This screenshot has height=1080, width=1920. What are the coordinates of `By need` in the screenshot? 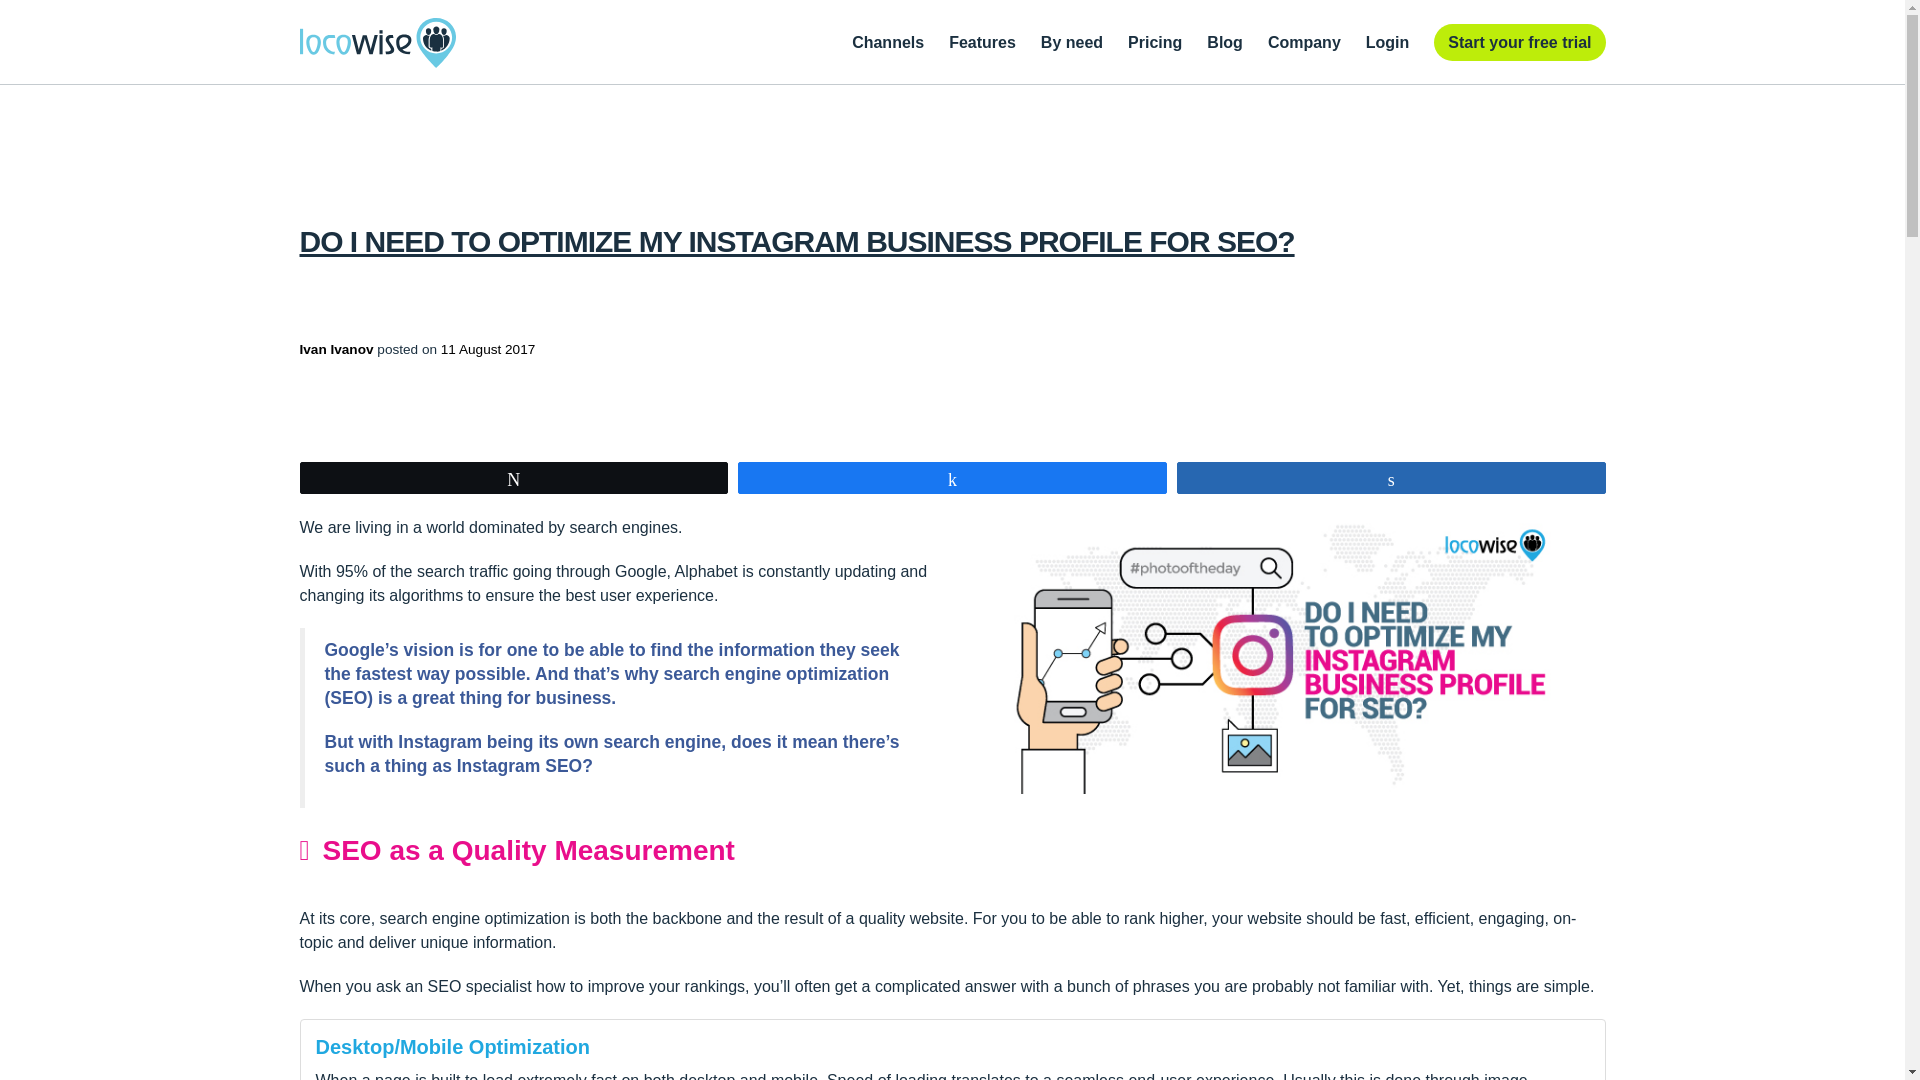 It's located at (1071, 42).